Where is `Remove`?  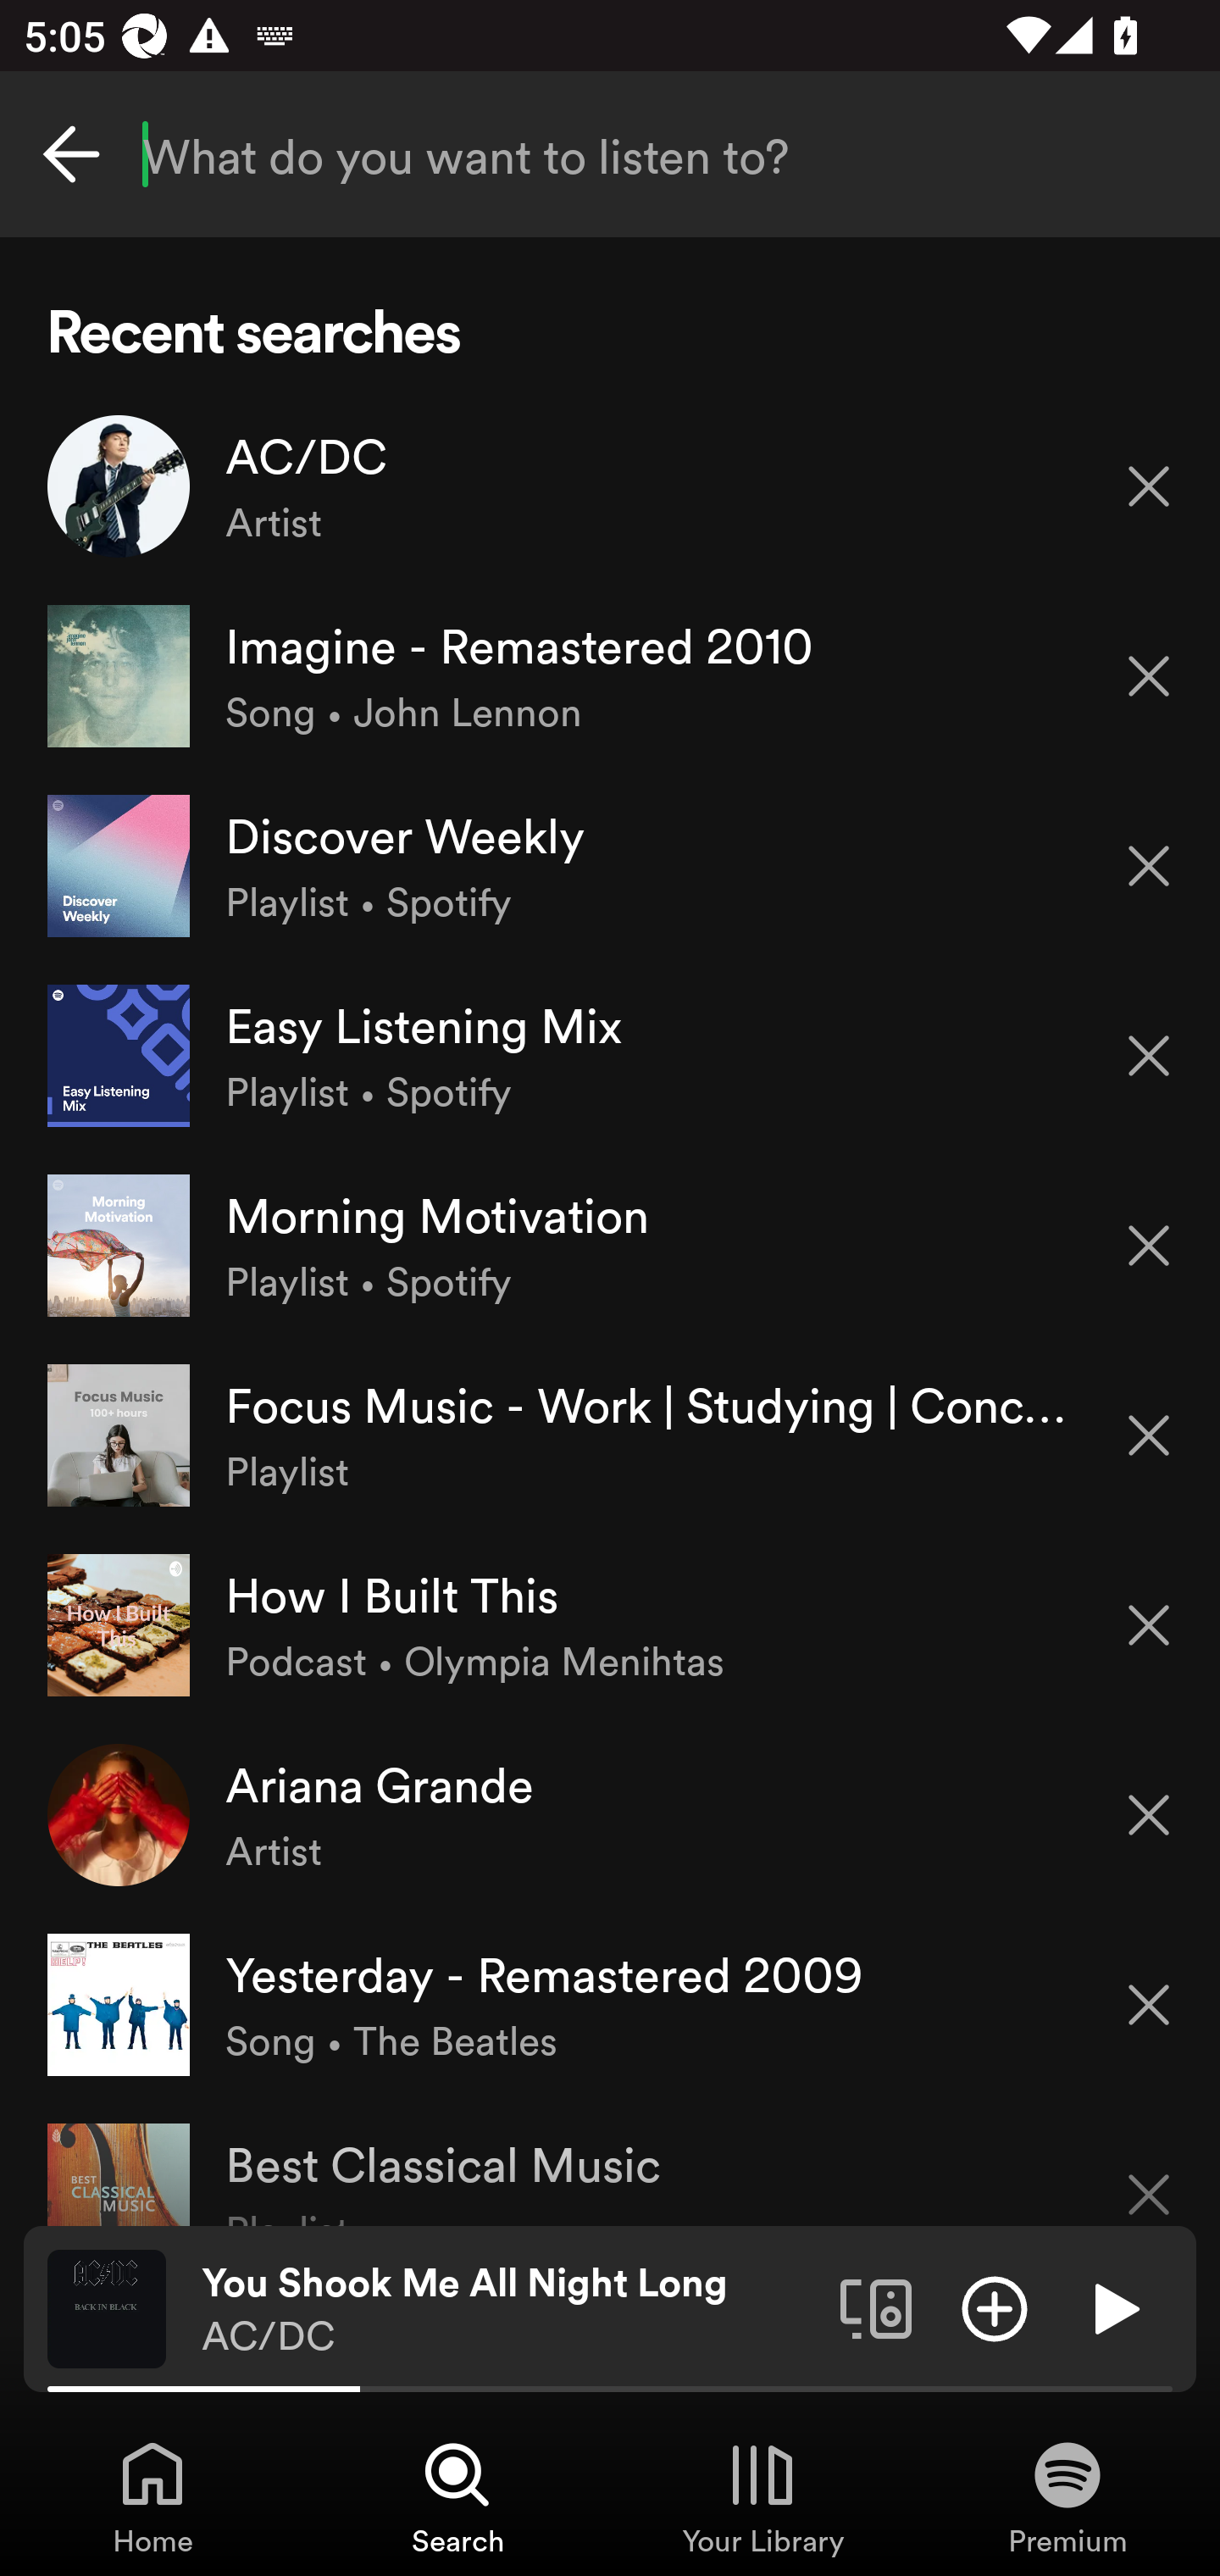
Remove is located at coordinates (1149, 1815).